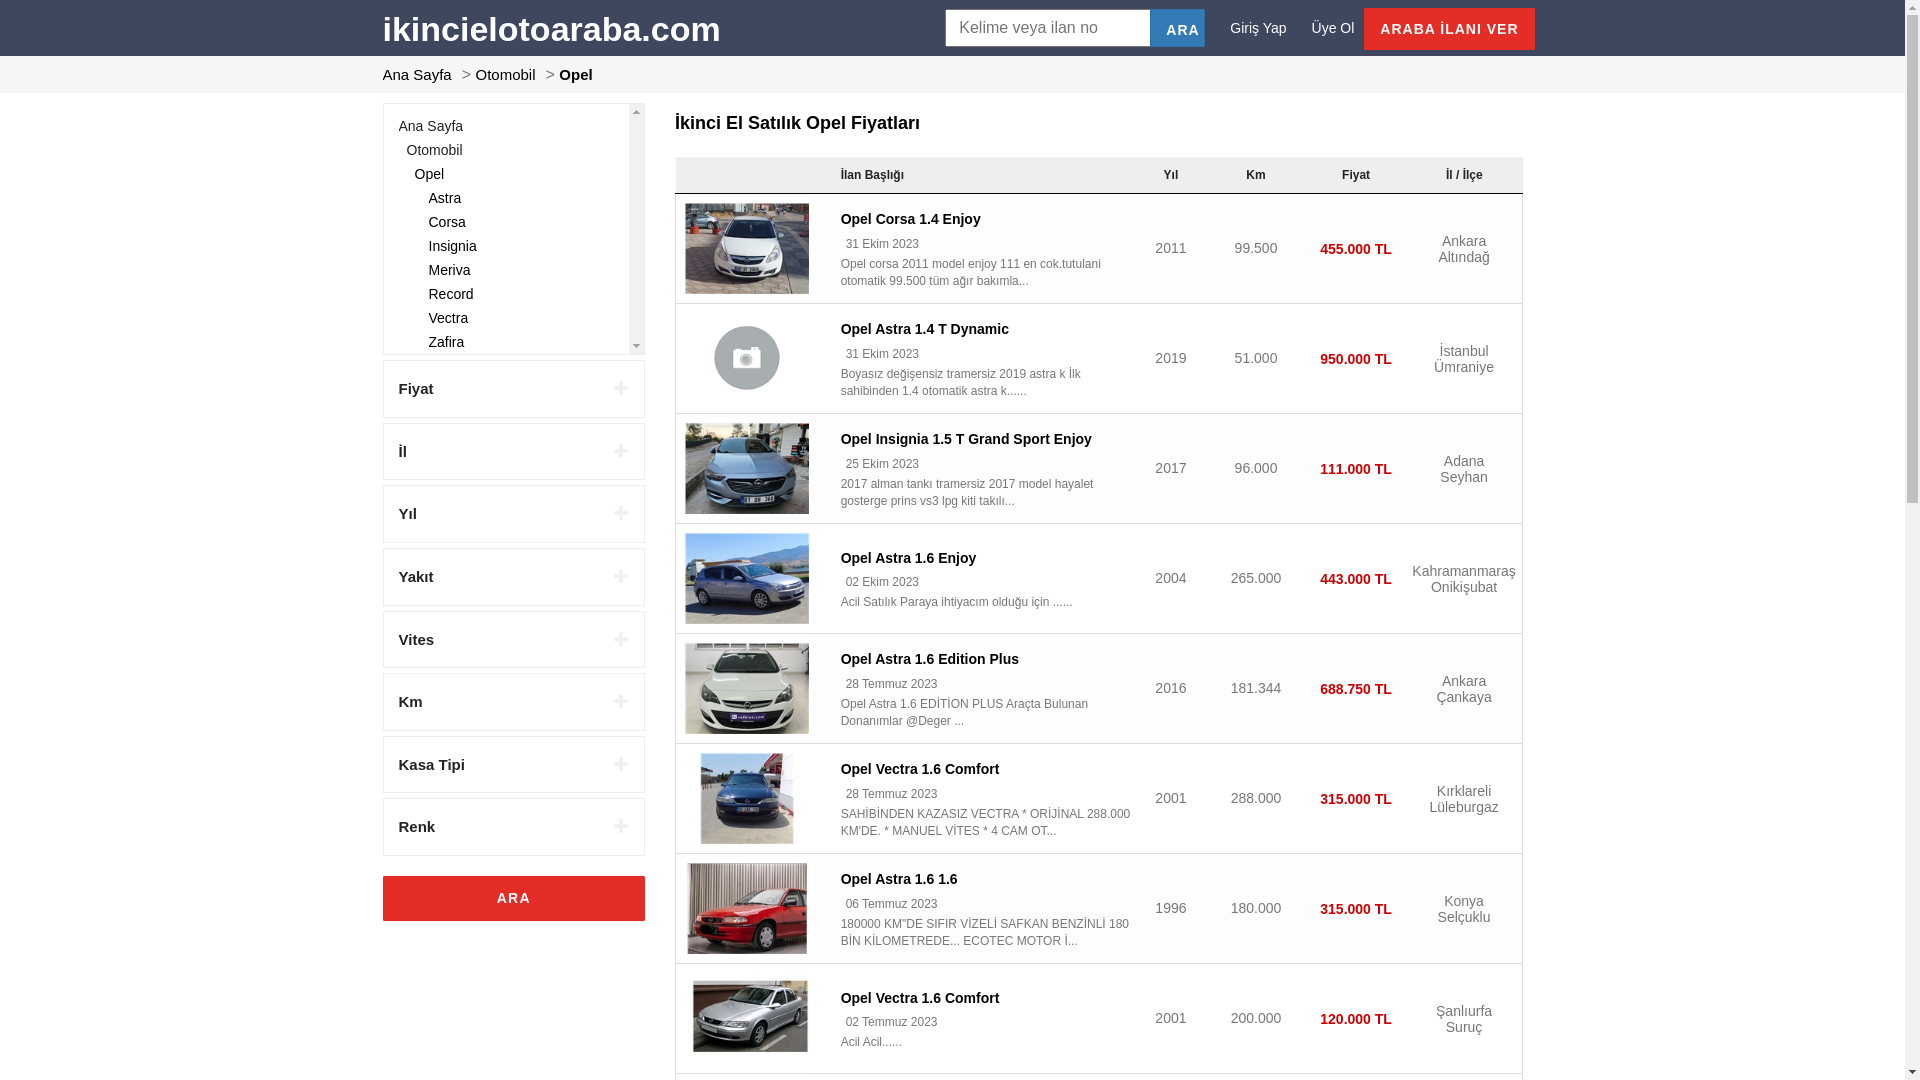  I want to click on Km, so click(1256, 176).